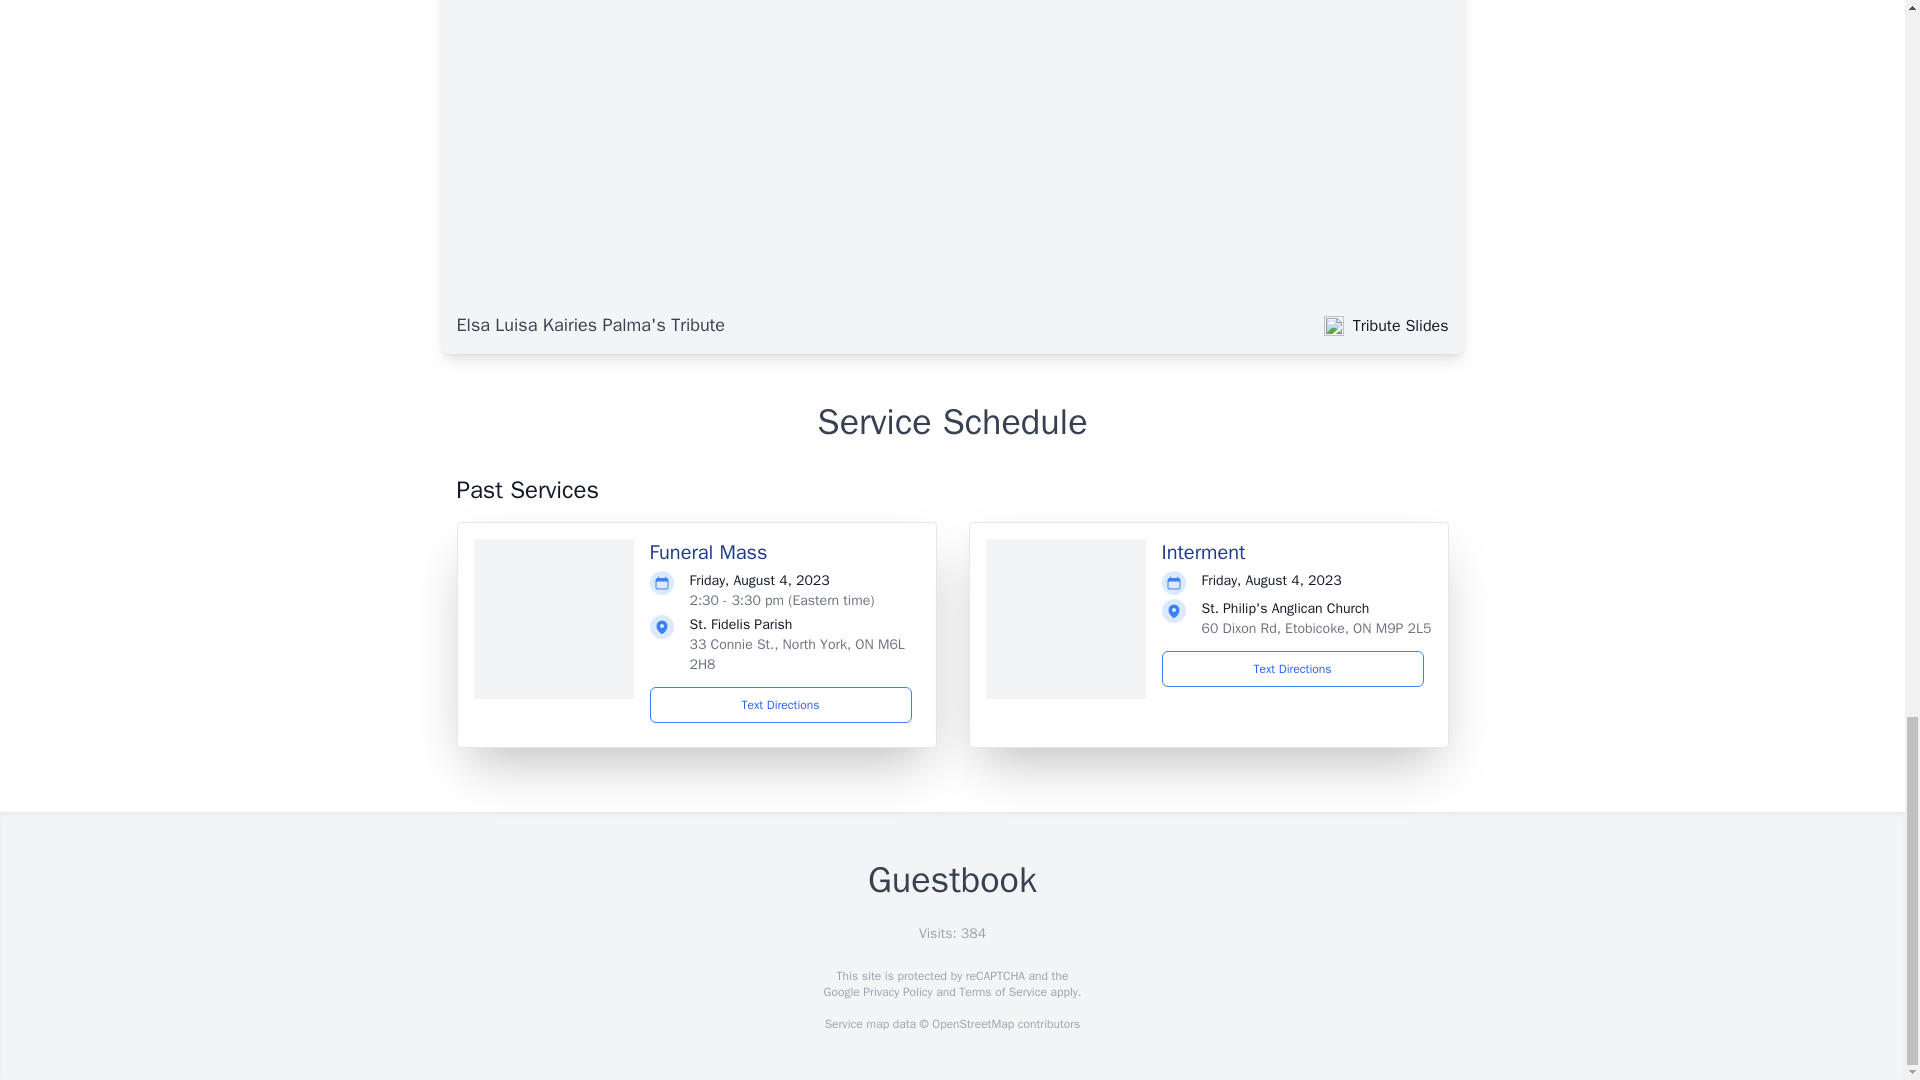 The width and height of the screenshot is (1920, 1080). I want to click on Privacy Policy, so click(896, 992).